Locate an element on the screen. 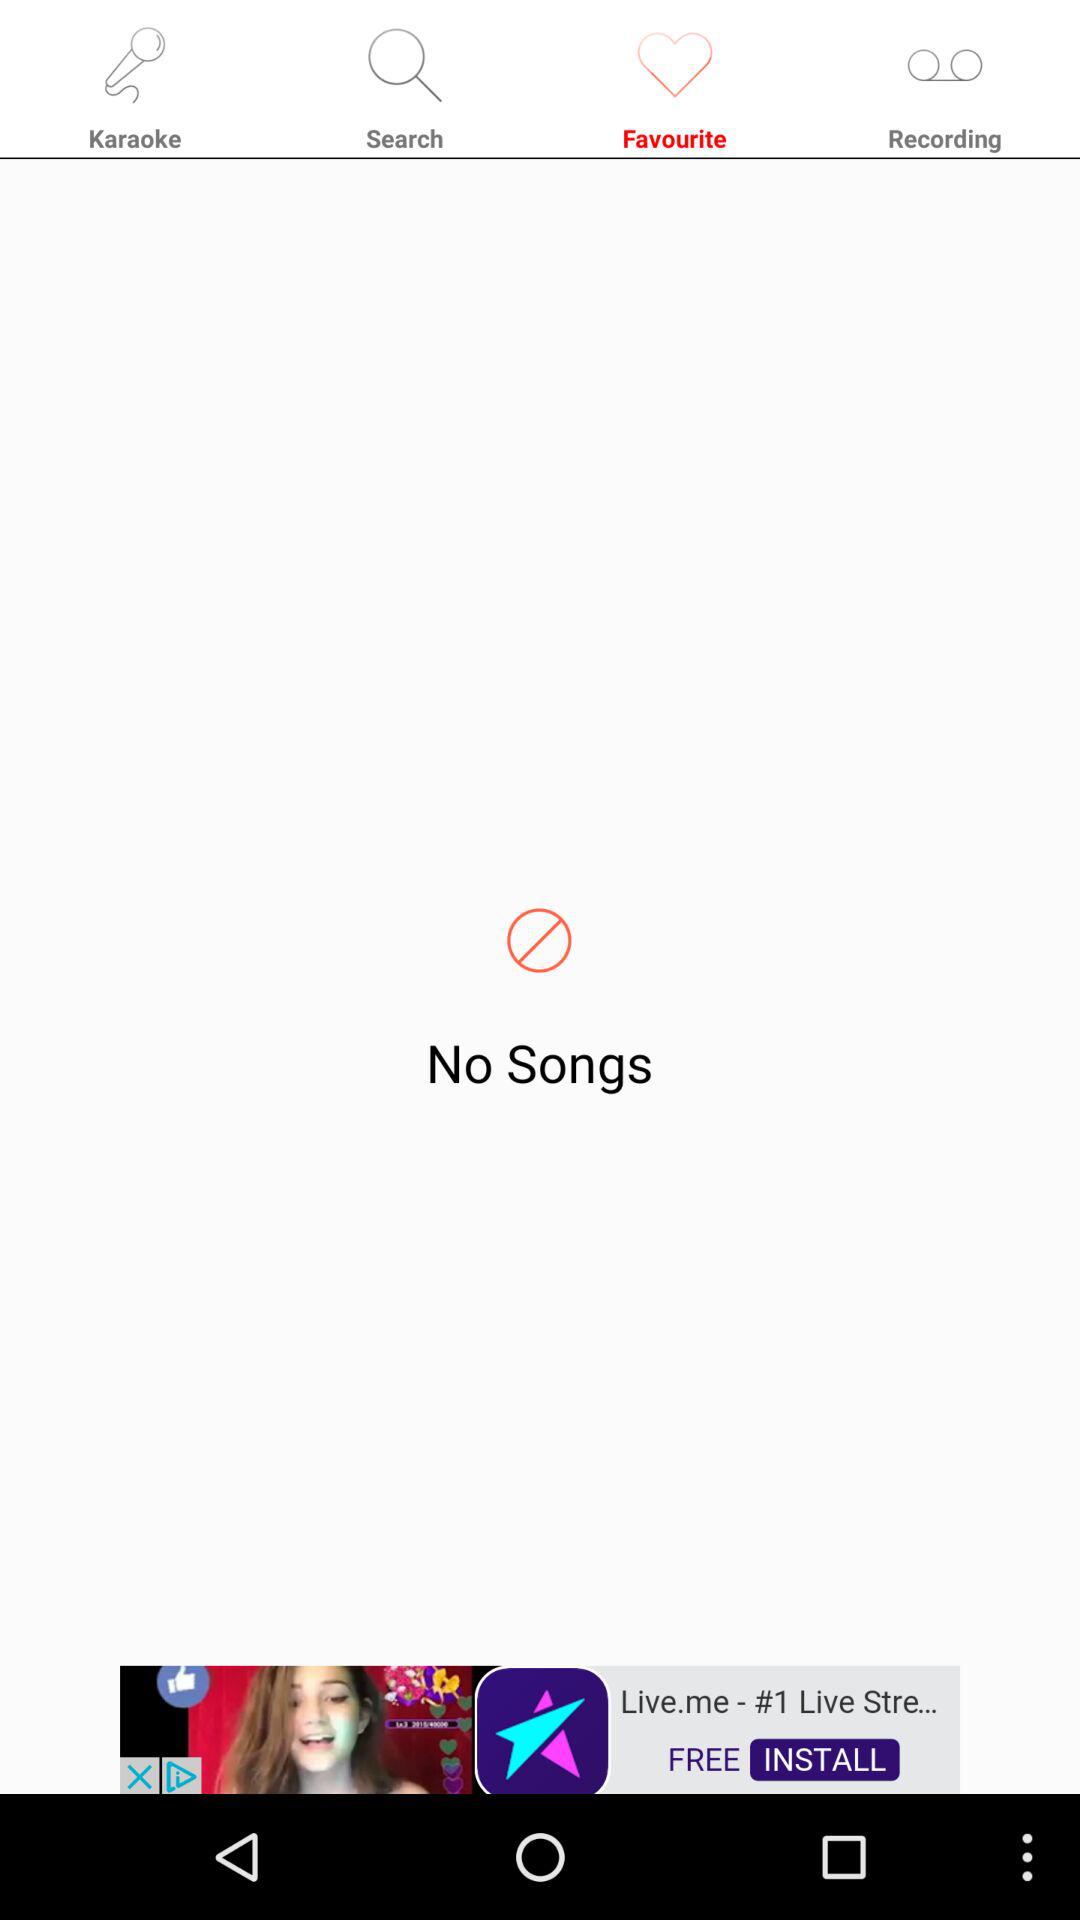  open this advertisement is located at coordinates (540, 1728).